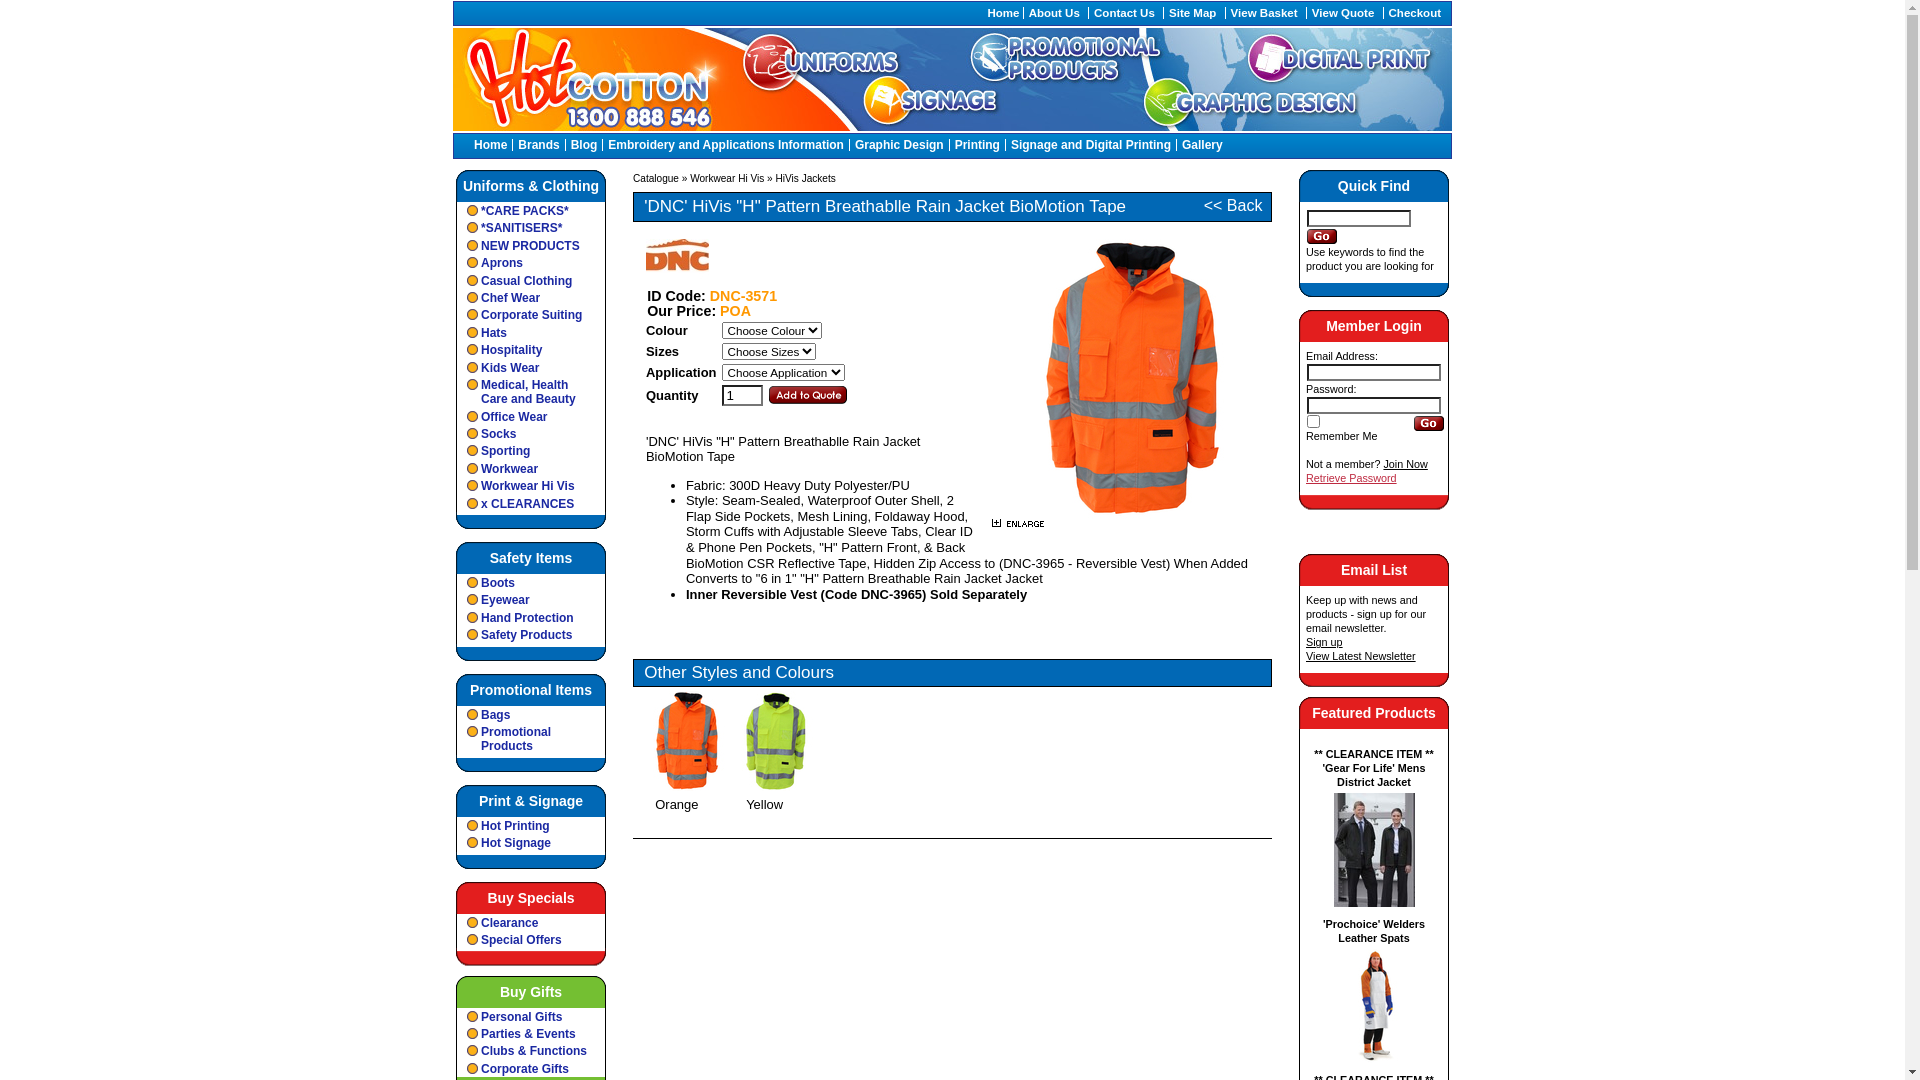 Image resolution: width=1920 pixels, height=1080 pixels. Describe the element at coordinates (532, 714) in the screenshot. I see `Bags` at that location.